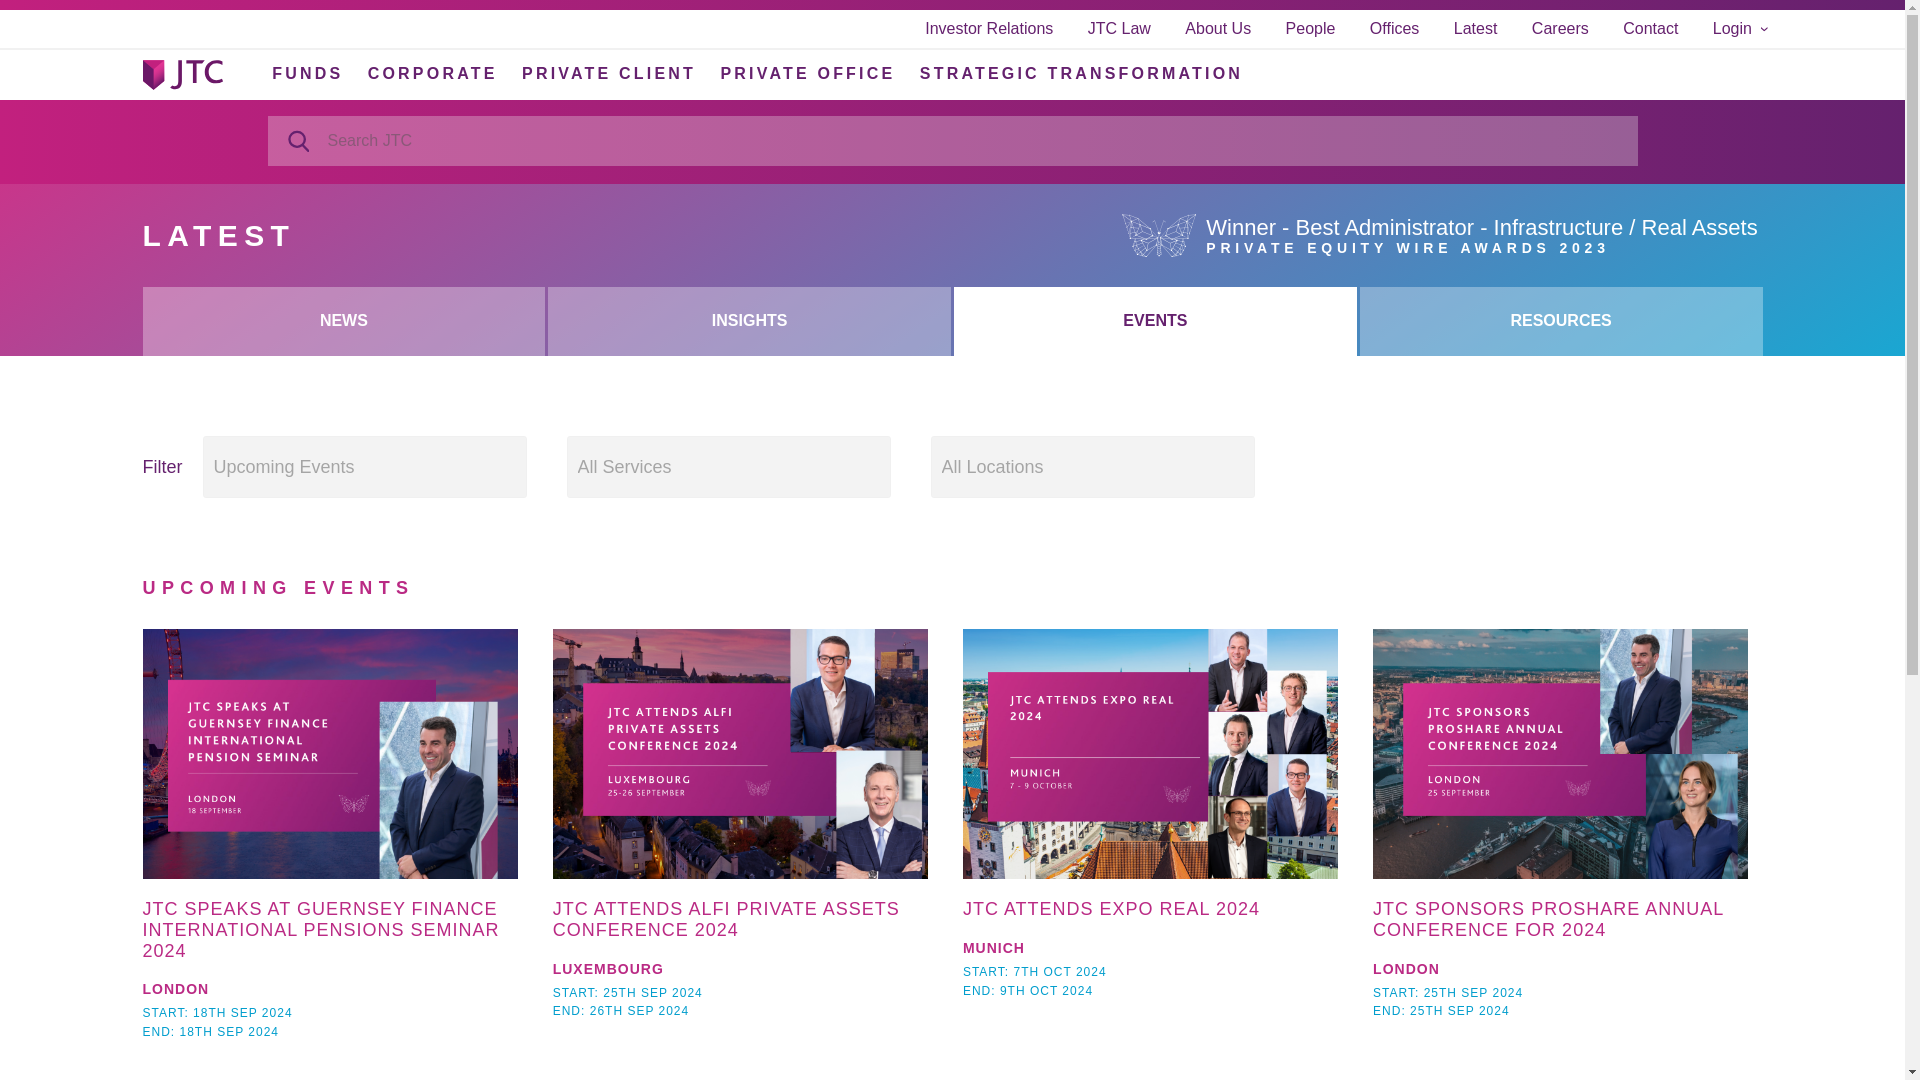 The image size is (1920, 1080). I want to click on JTC Law, so click(1119, 28).